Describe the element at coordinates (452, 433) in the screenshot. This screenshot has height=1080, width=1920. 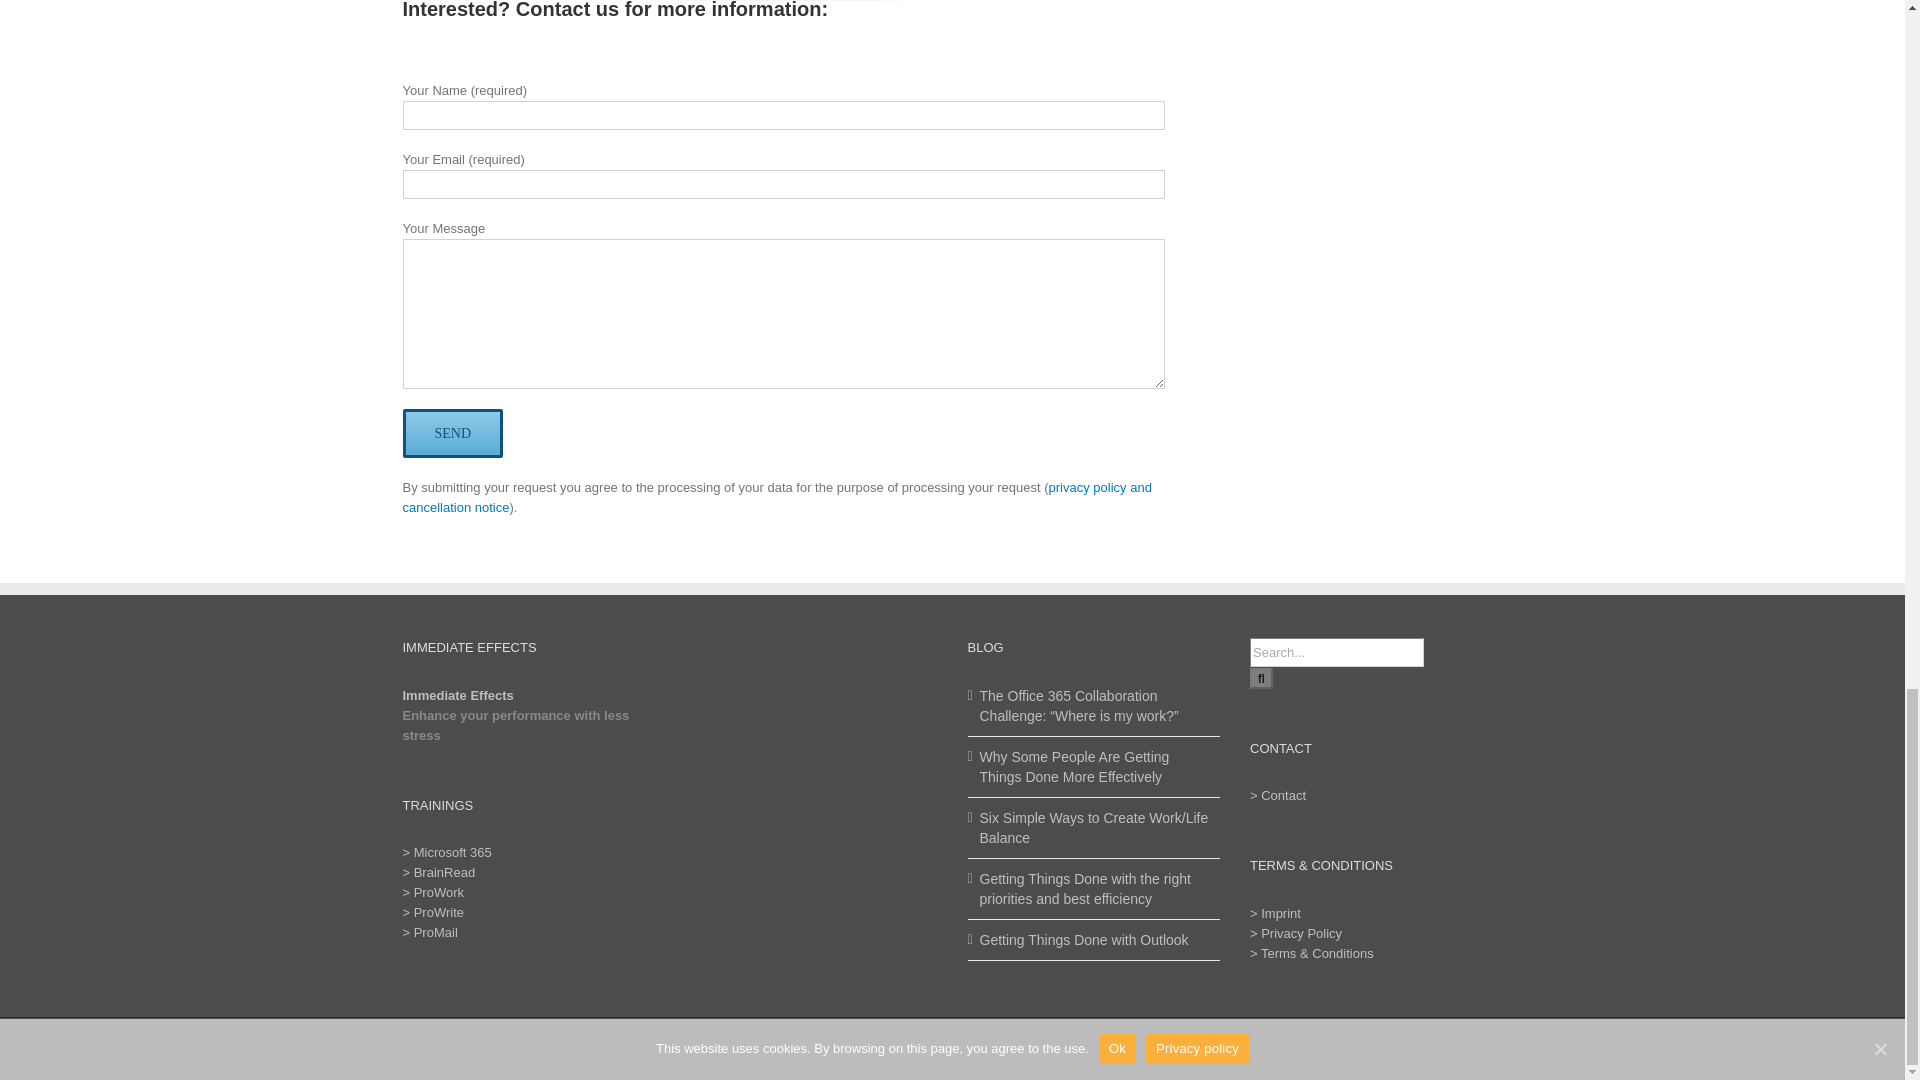
I see `Send` at that location.